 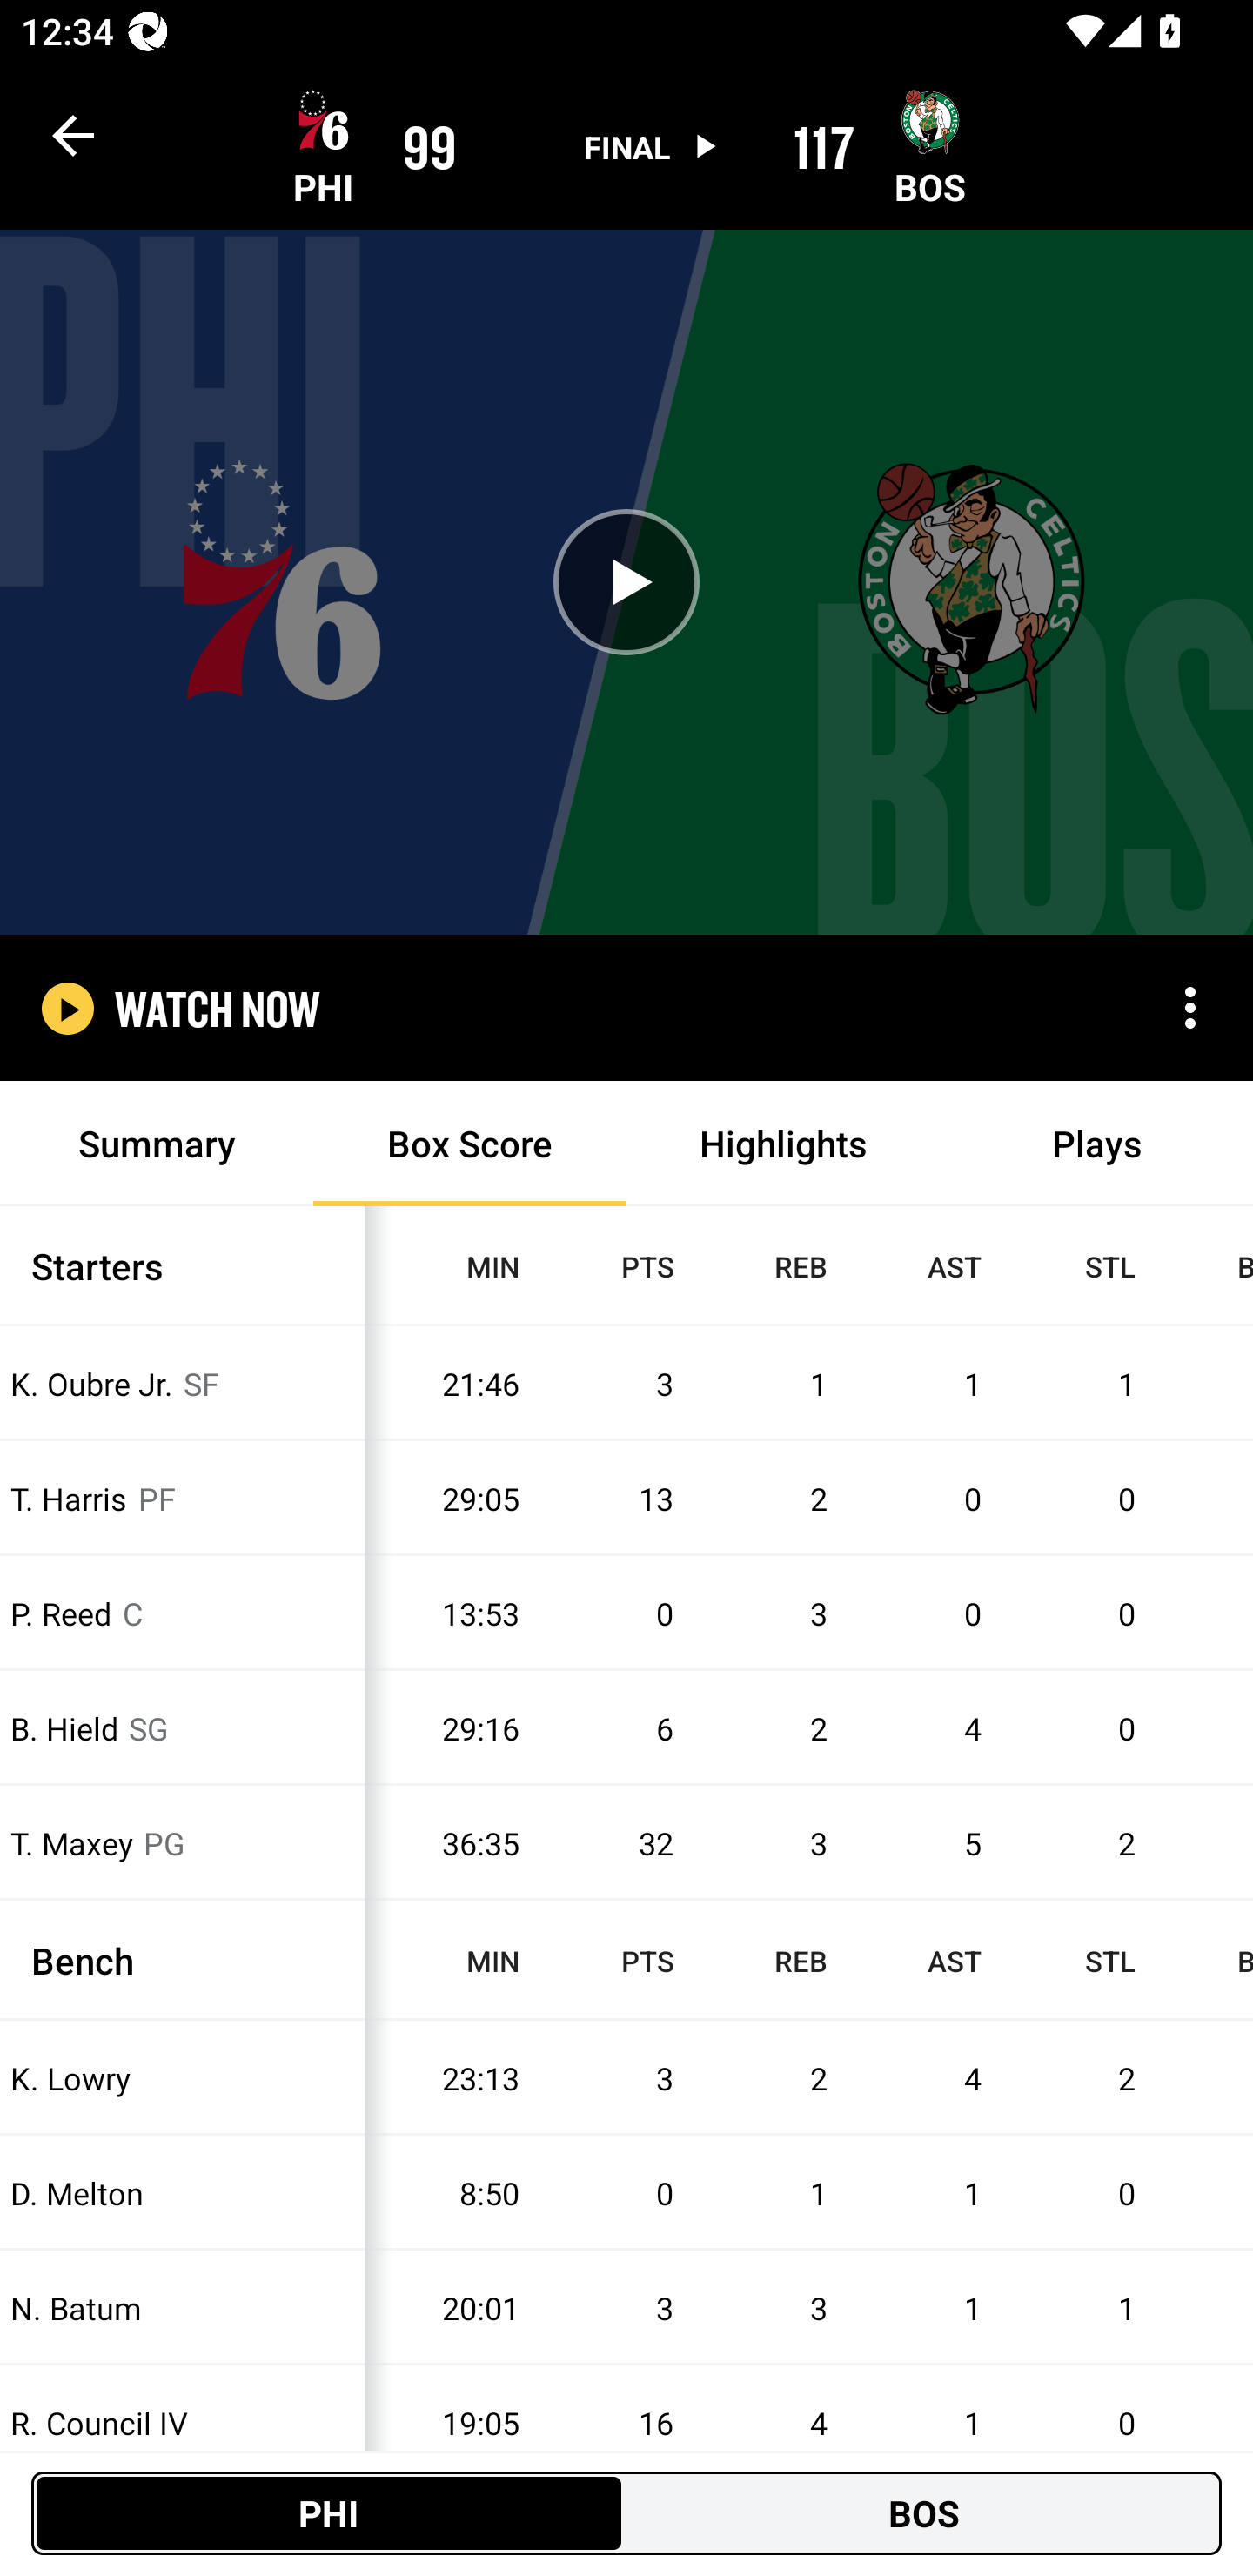 What do you see at coordinates (1096, 1144) in the screenshot?
I see `Plays` at bounding box center [1096, 1144].